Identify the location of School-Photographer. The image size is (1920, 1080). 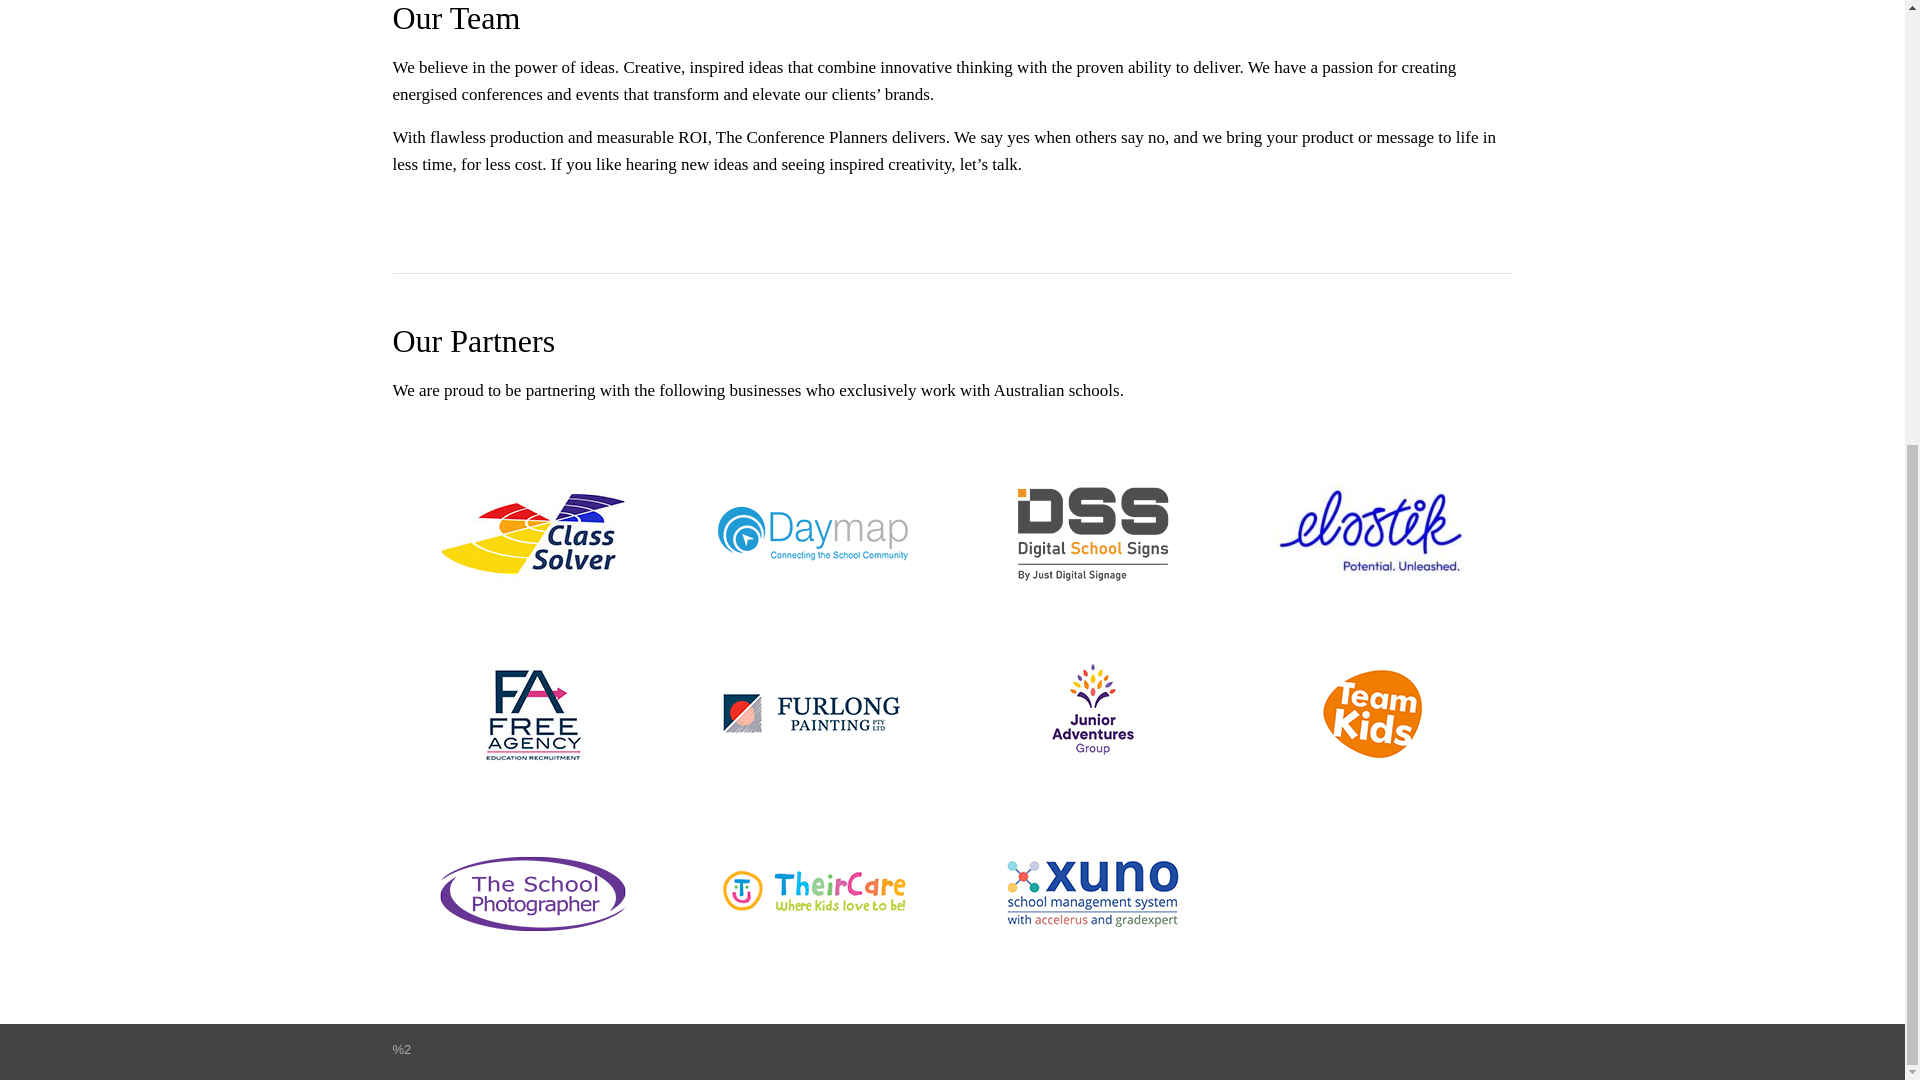
(532, 893).